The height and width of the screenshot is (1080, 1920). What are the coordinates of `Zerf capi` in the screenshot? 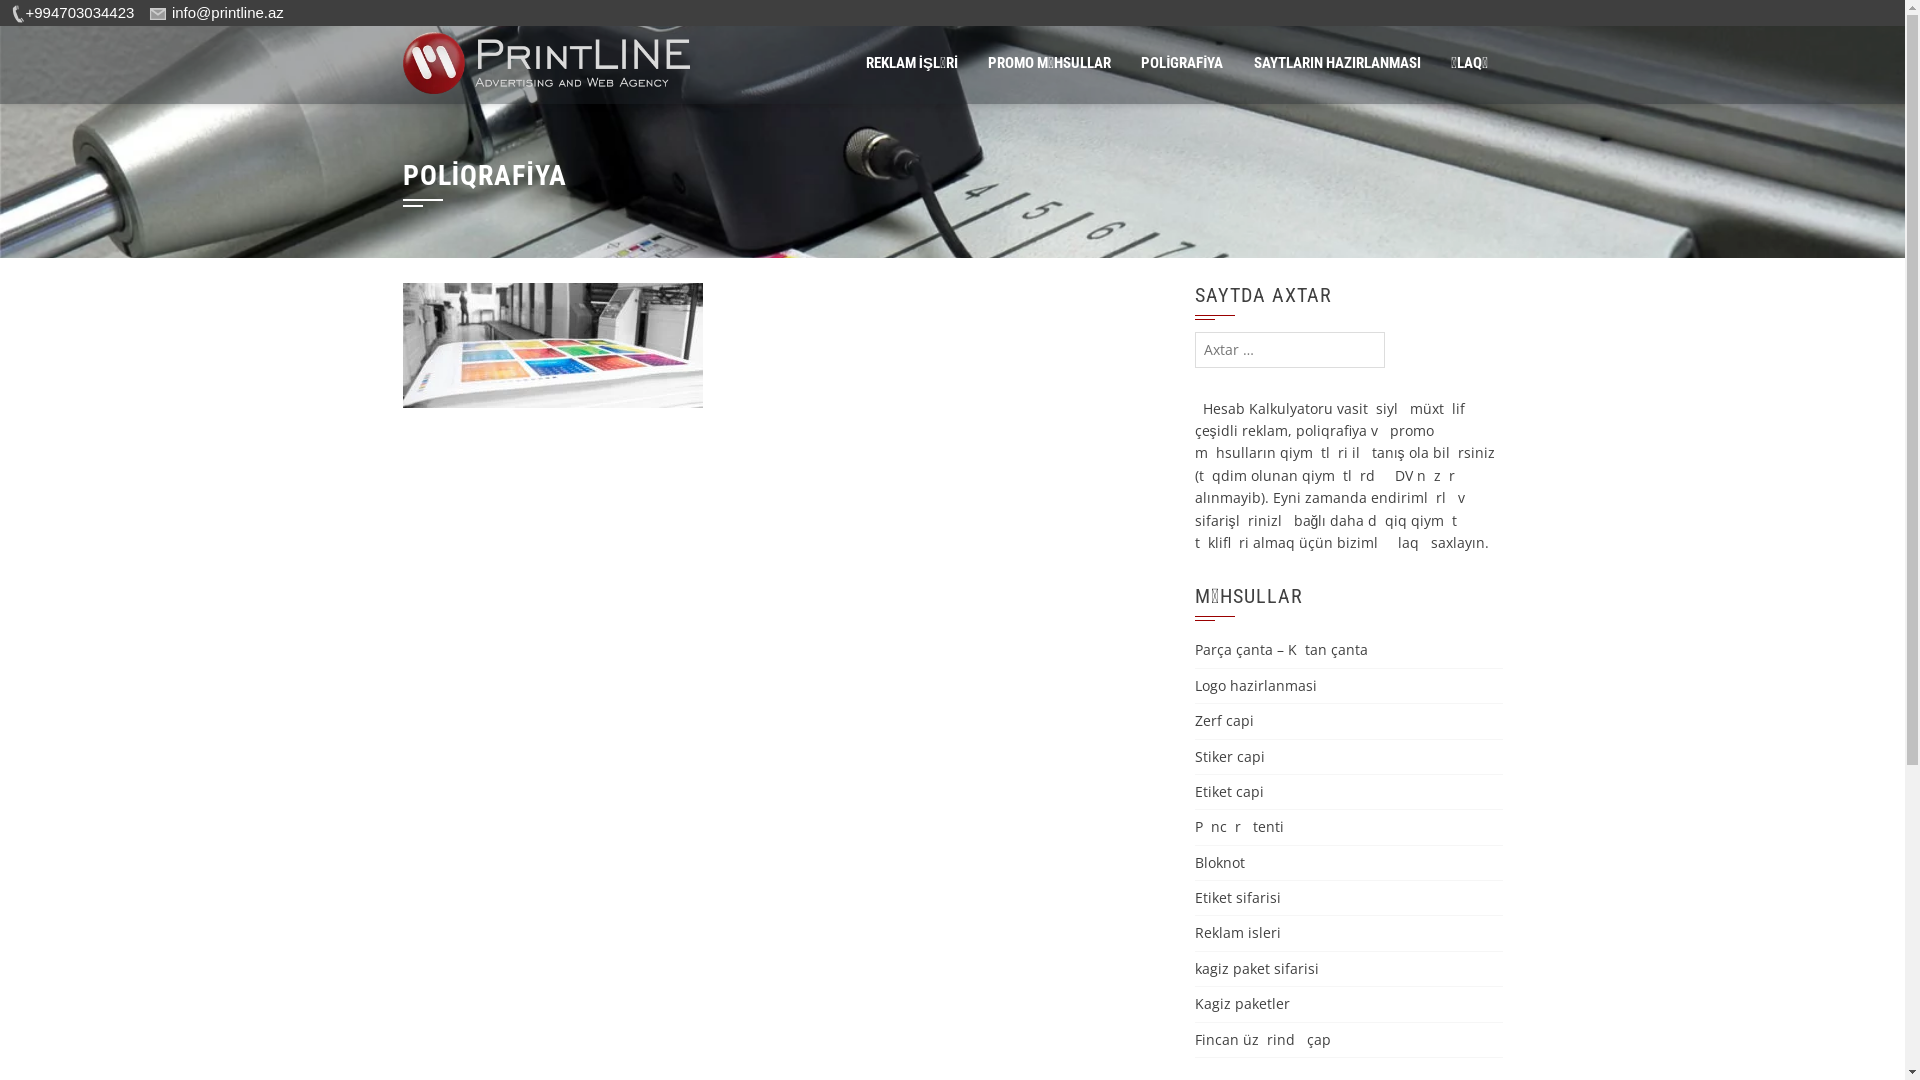 It's located at (1224, 720).